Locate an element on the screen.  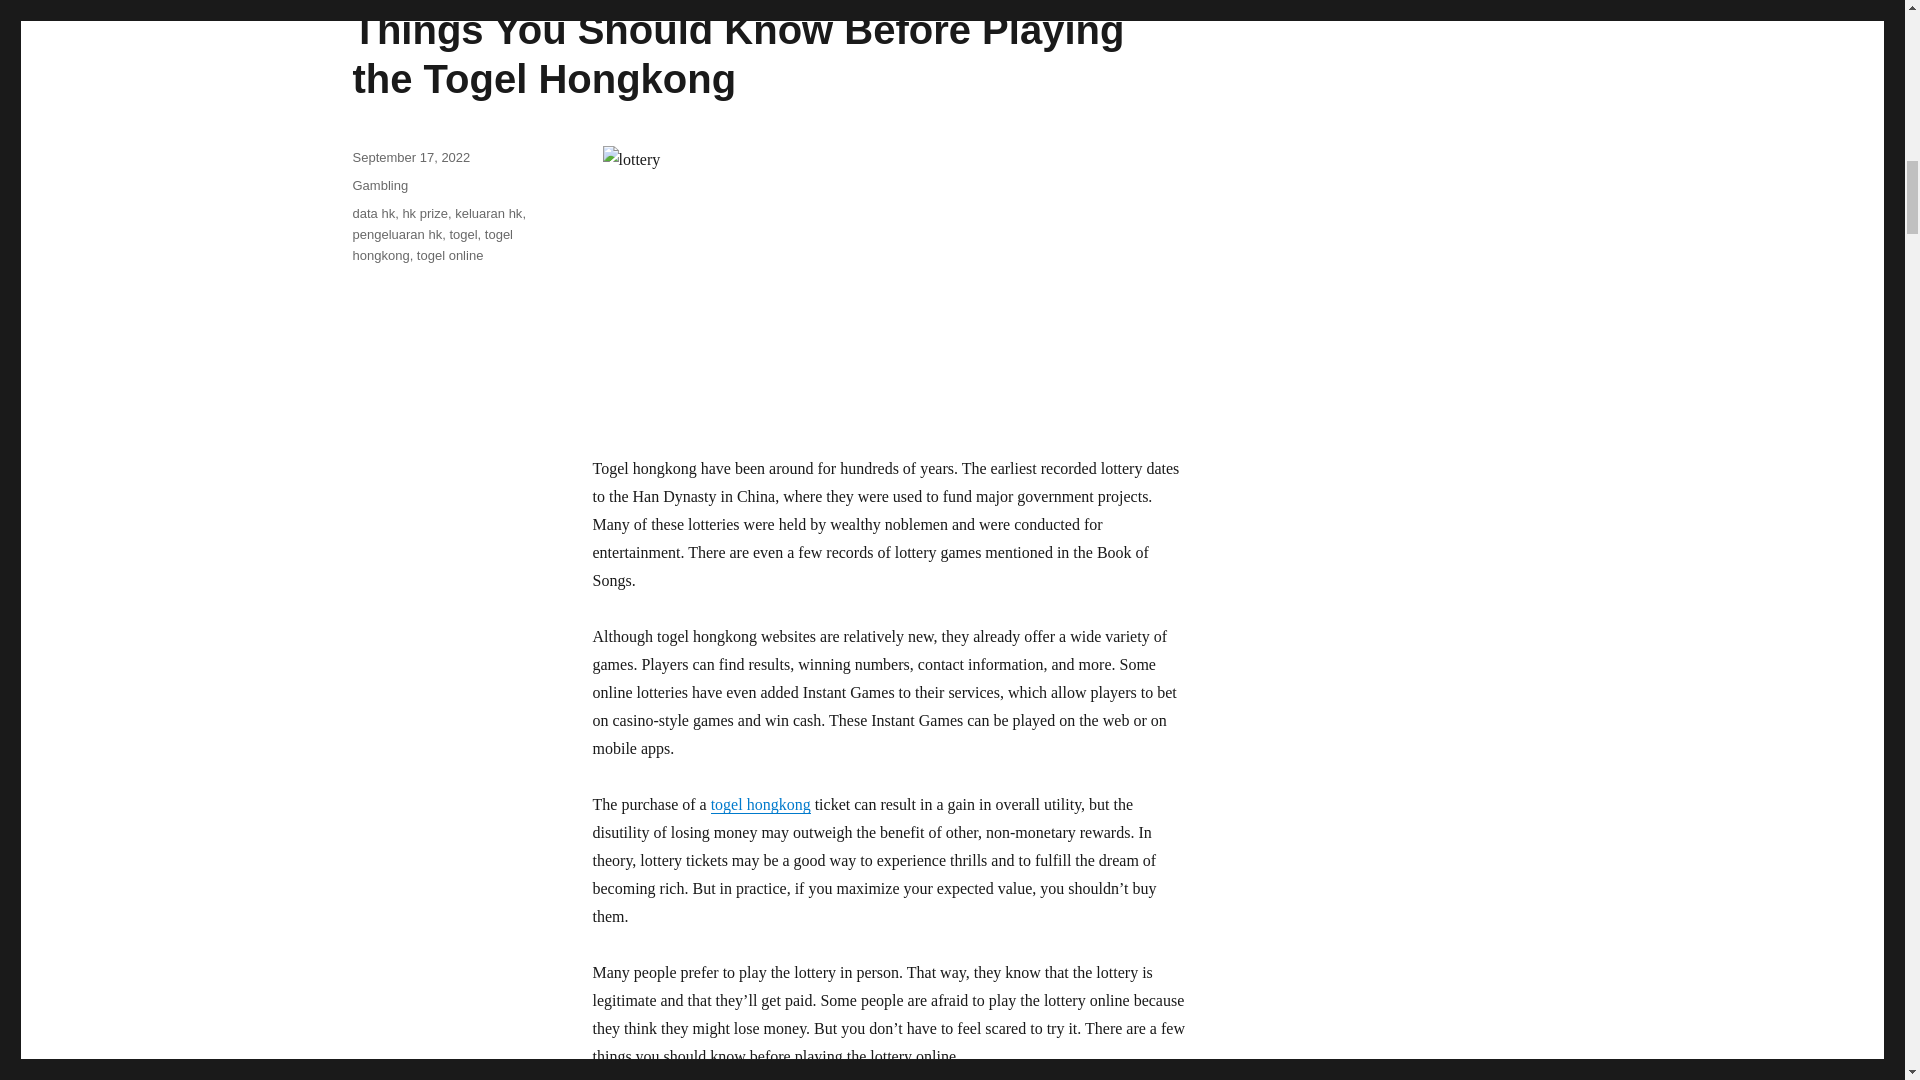
hk prize is located at coordinates (424, 214).